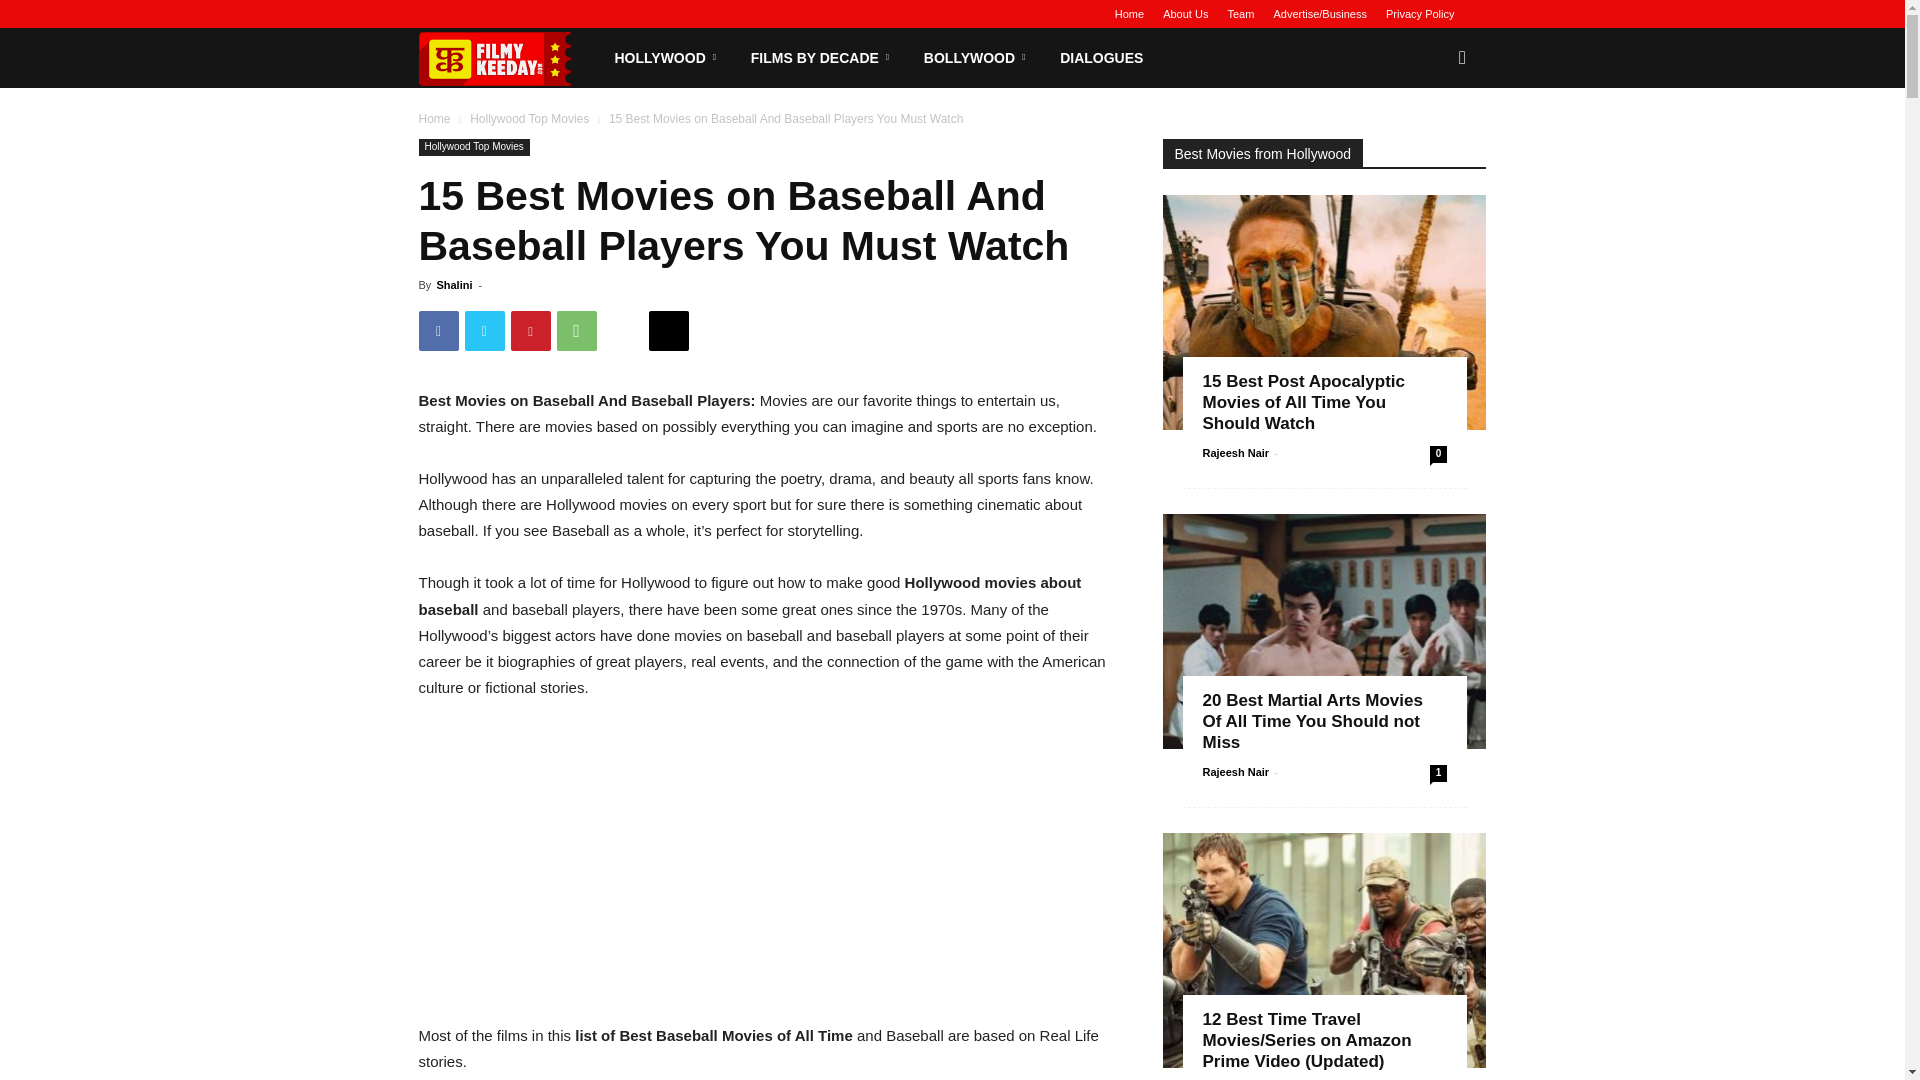 This screenshot has width=1920, height=1080. I want to click on WhatsApp, so click(576, 331).